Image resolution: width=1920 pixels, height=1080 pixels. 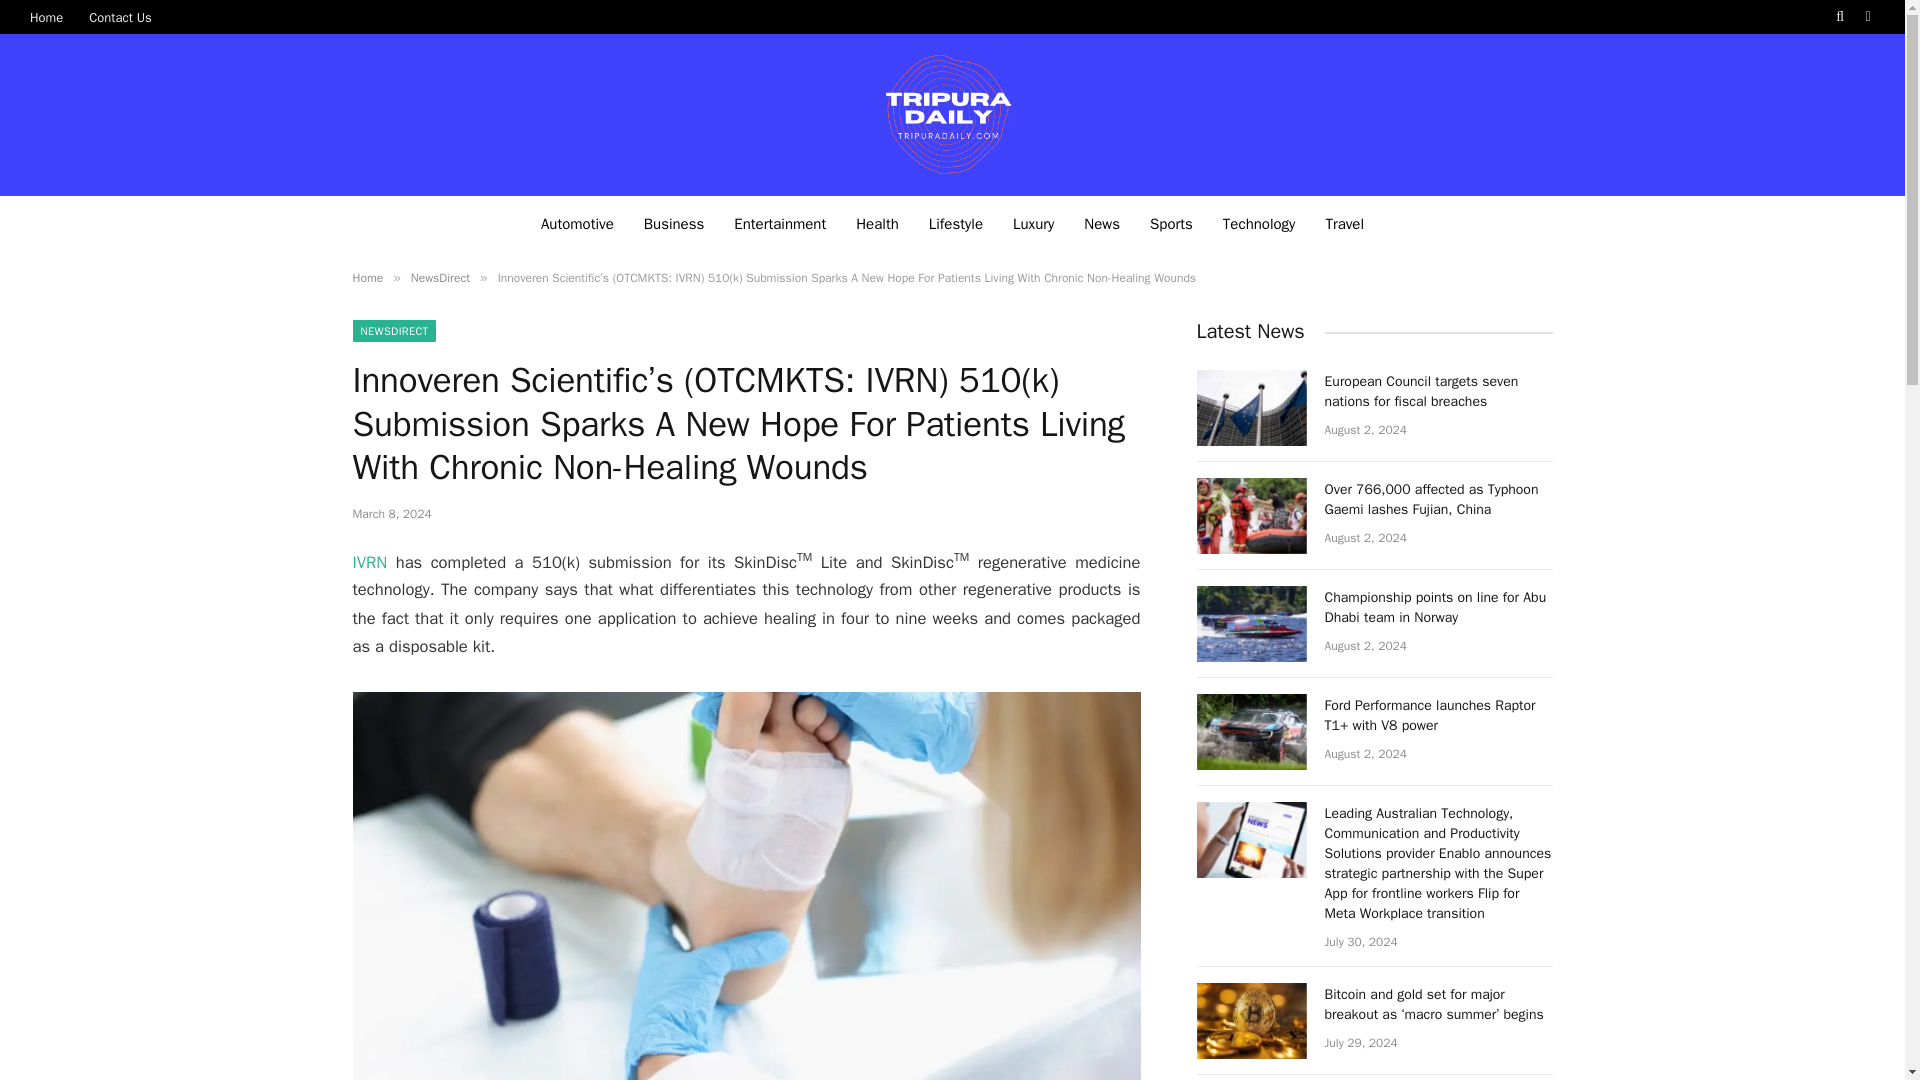 What do you see at coordinates (1102, 222) in the screenshot?
I see `News` at bounding box center [1102, 222].